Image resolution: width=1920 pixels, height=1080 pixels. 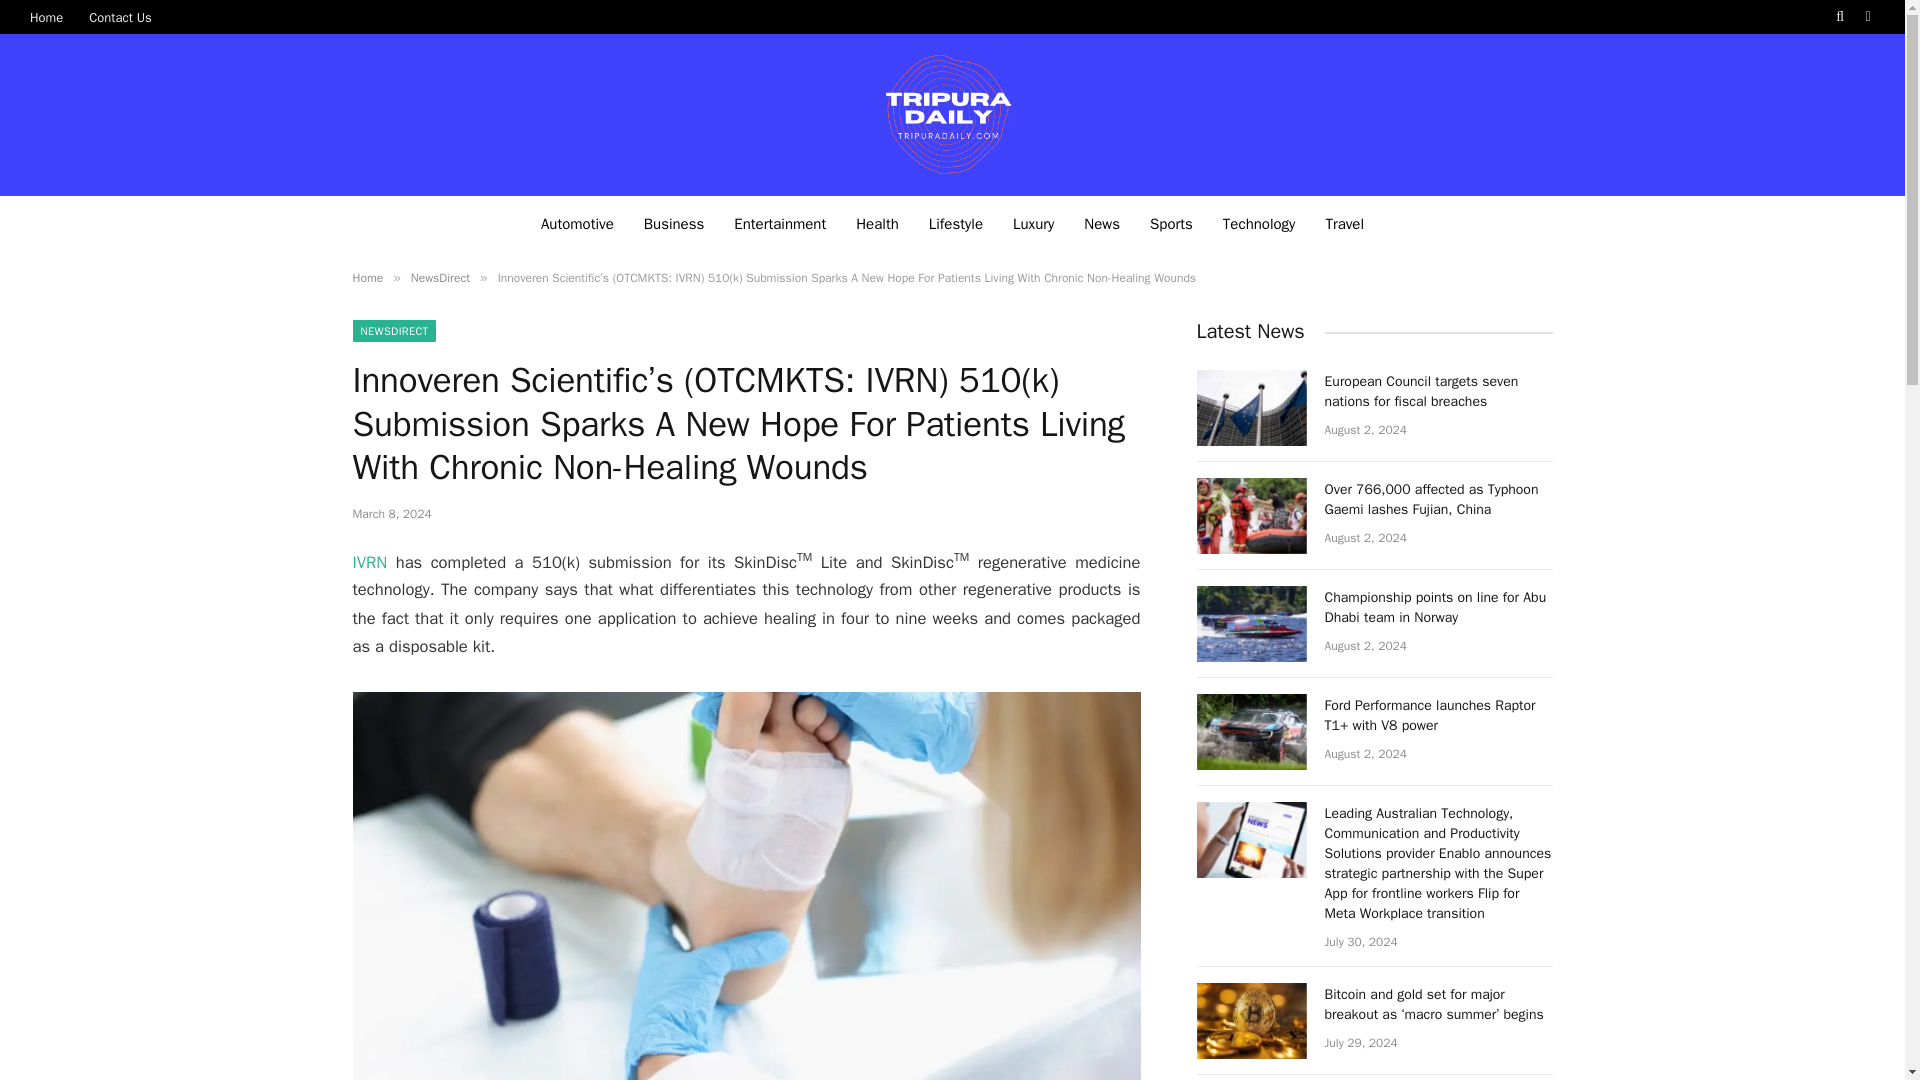 What do you see at coordinates (1102, 222) in the screenshot?
I see `News` at bounding box center [1102, 222].